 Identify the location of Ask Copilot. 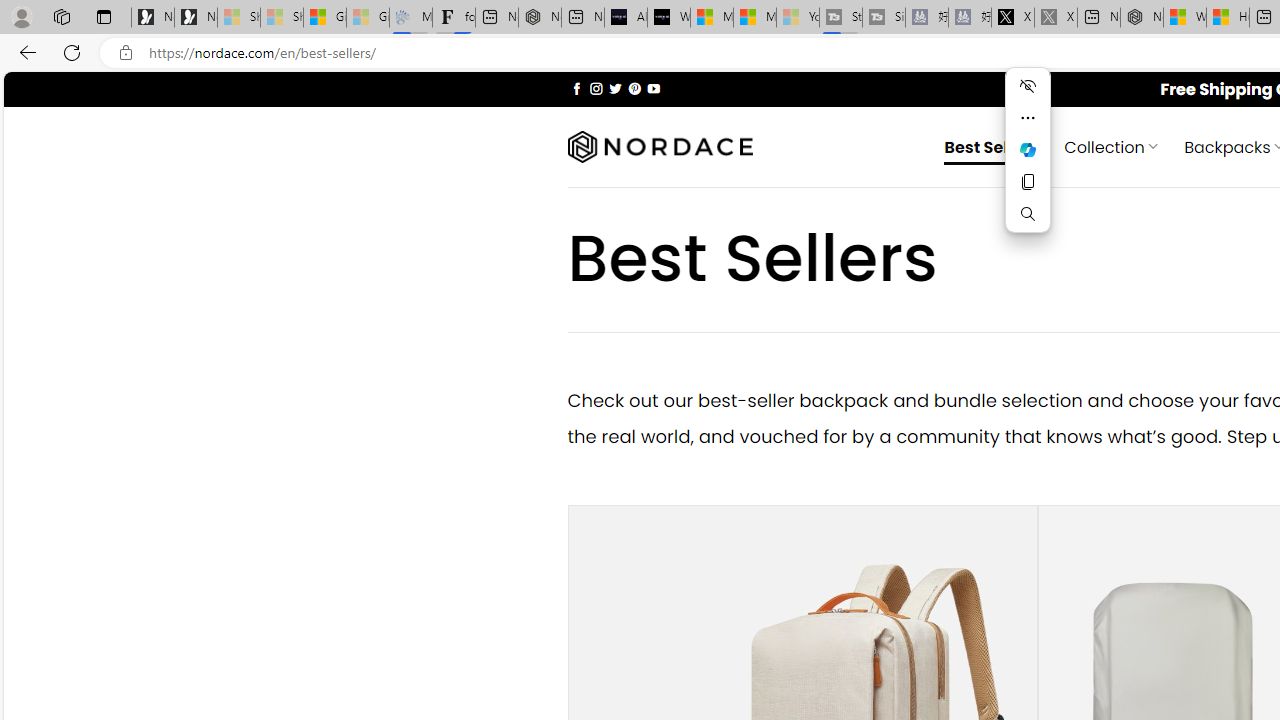
(1028, 150).